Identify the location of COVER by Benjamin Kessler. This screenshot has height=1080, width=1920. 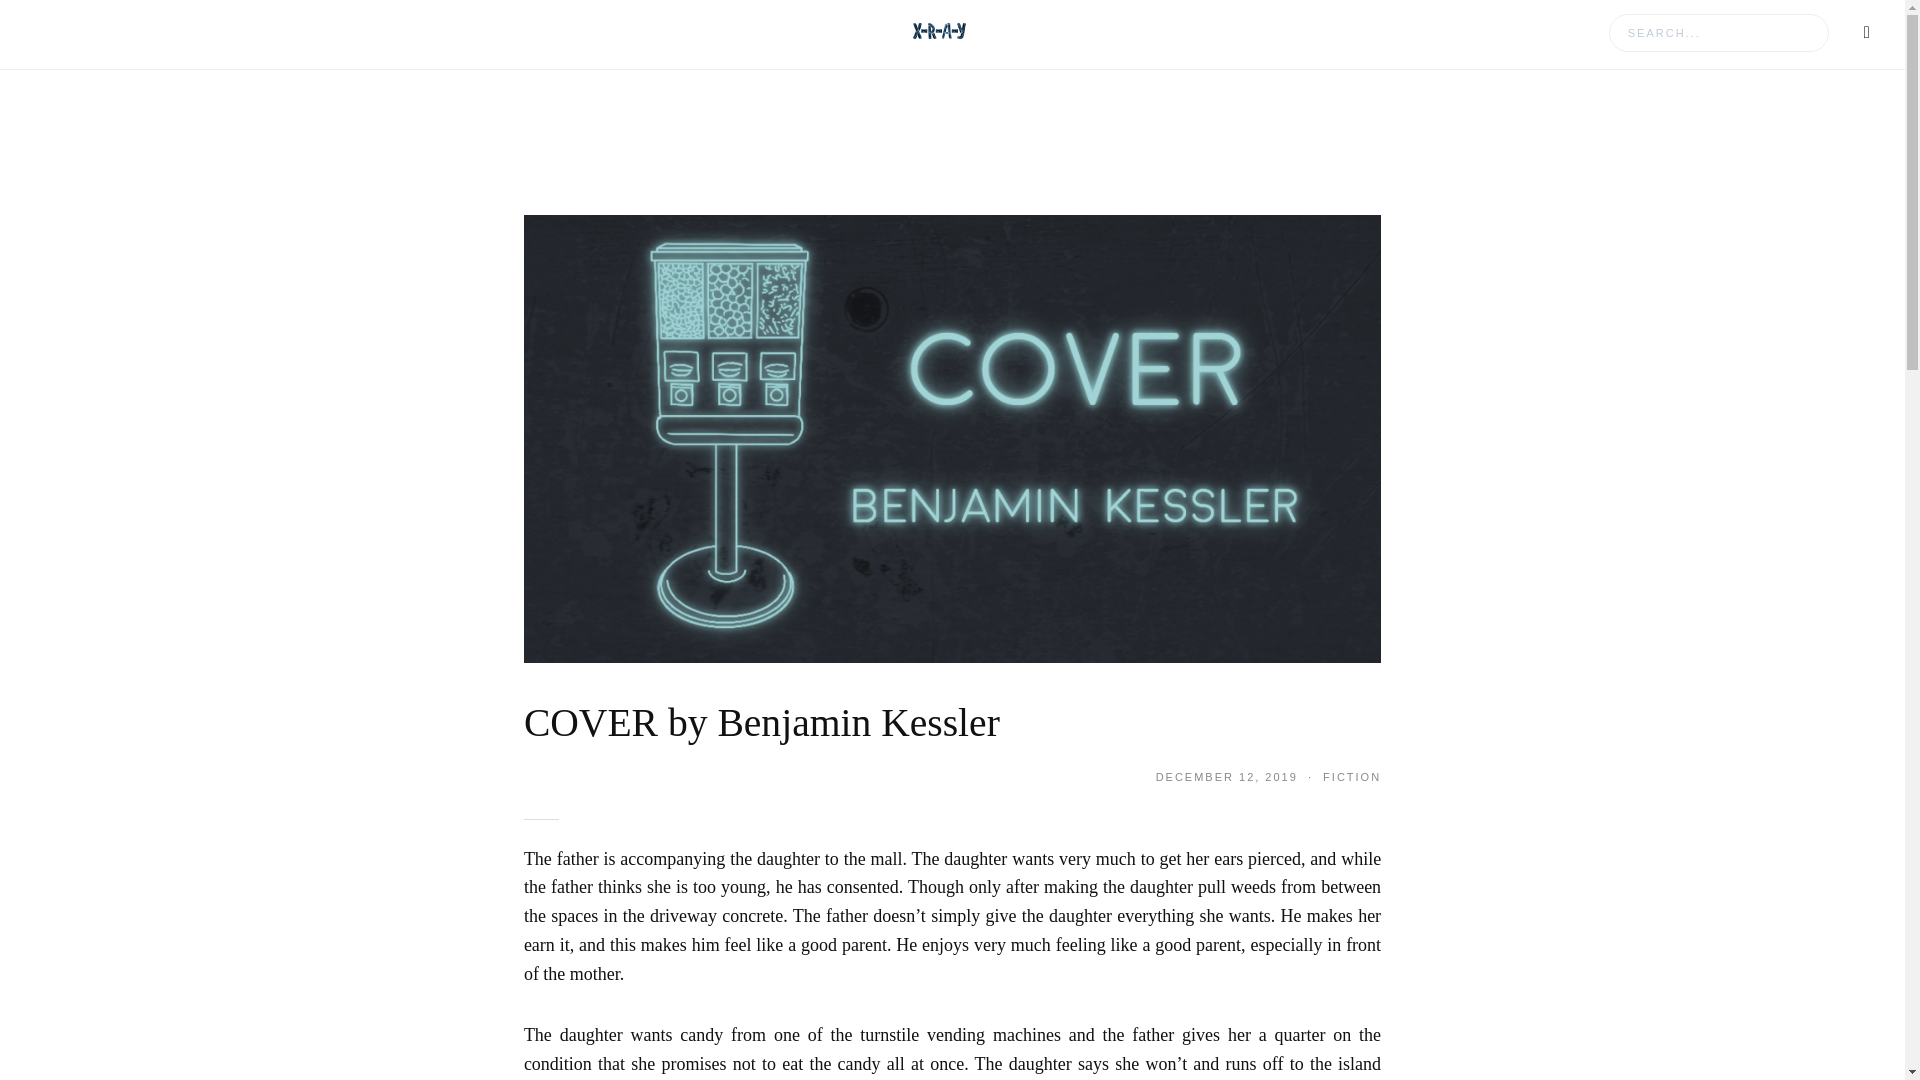
(952, 438).